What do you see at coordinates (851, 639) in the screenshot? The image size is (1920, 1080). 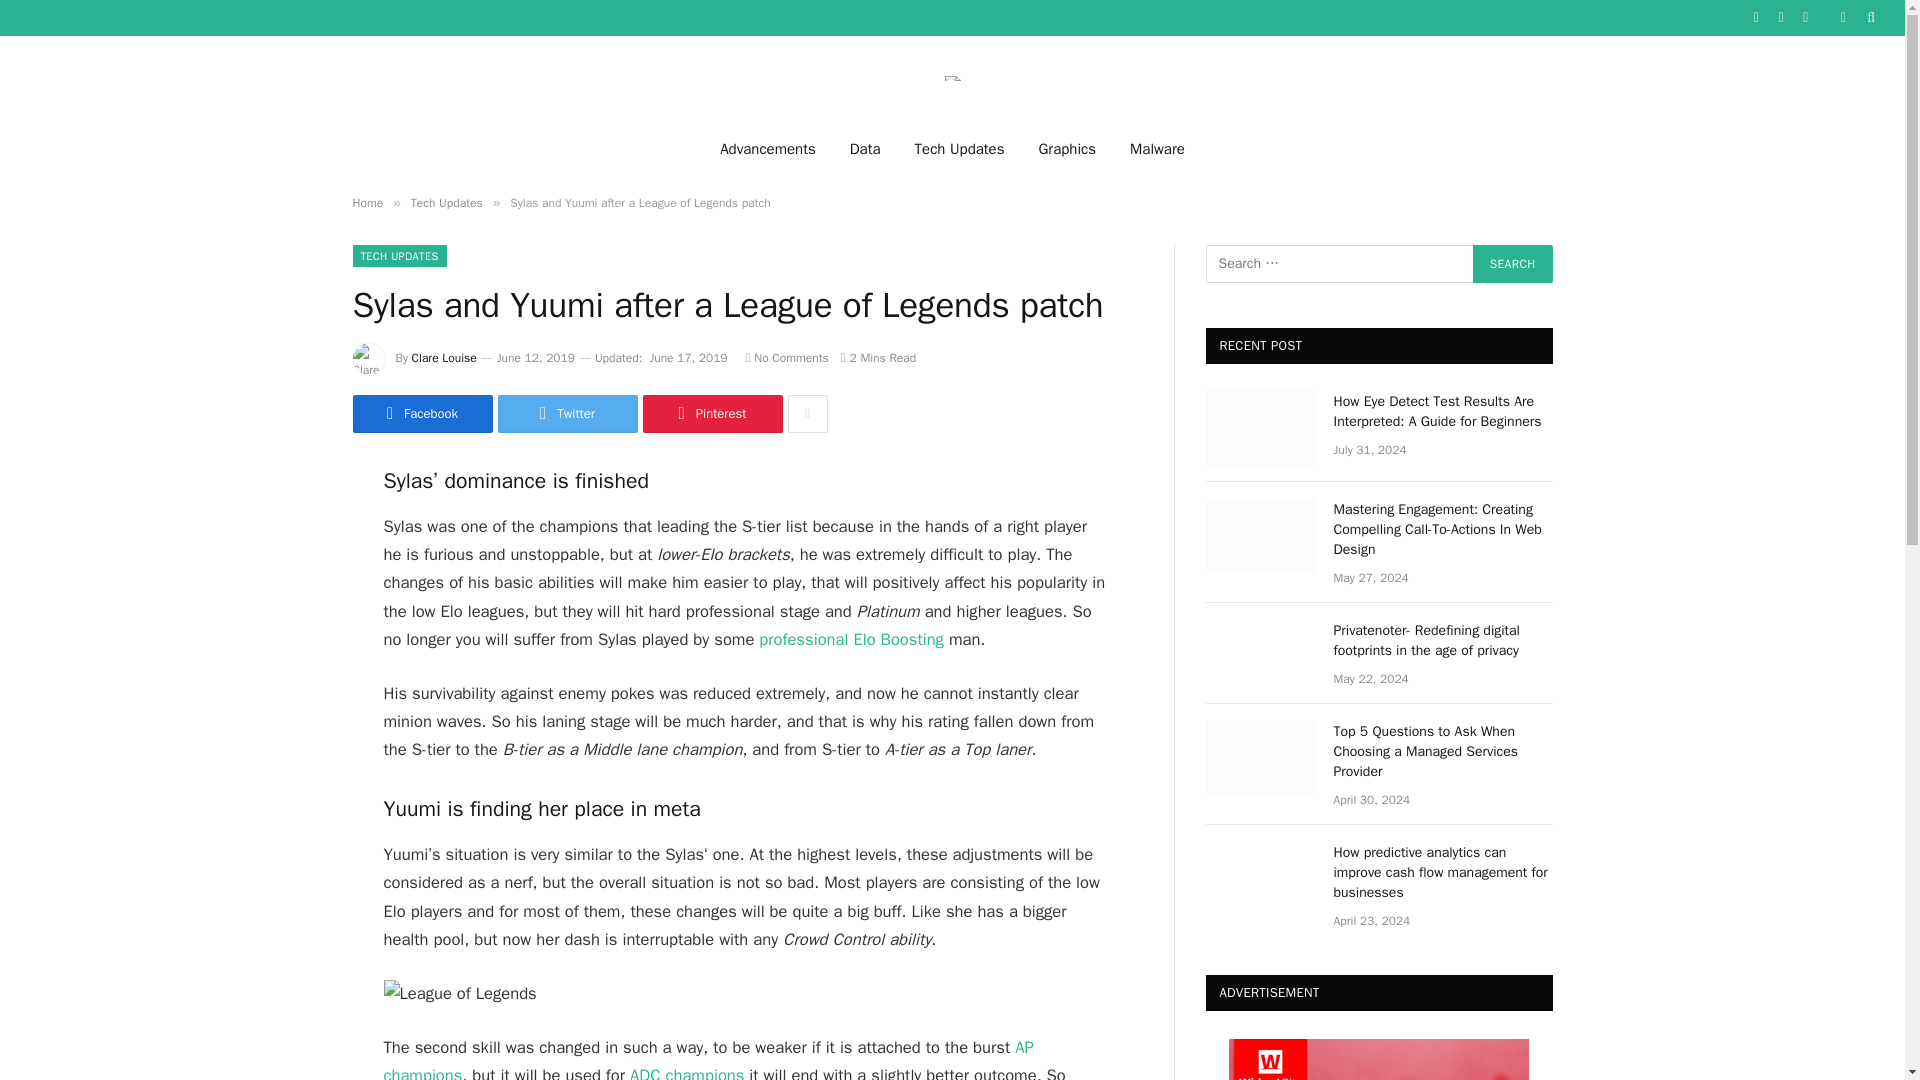 I see `professional Elo Boosting` at bounding box center [851, 639].